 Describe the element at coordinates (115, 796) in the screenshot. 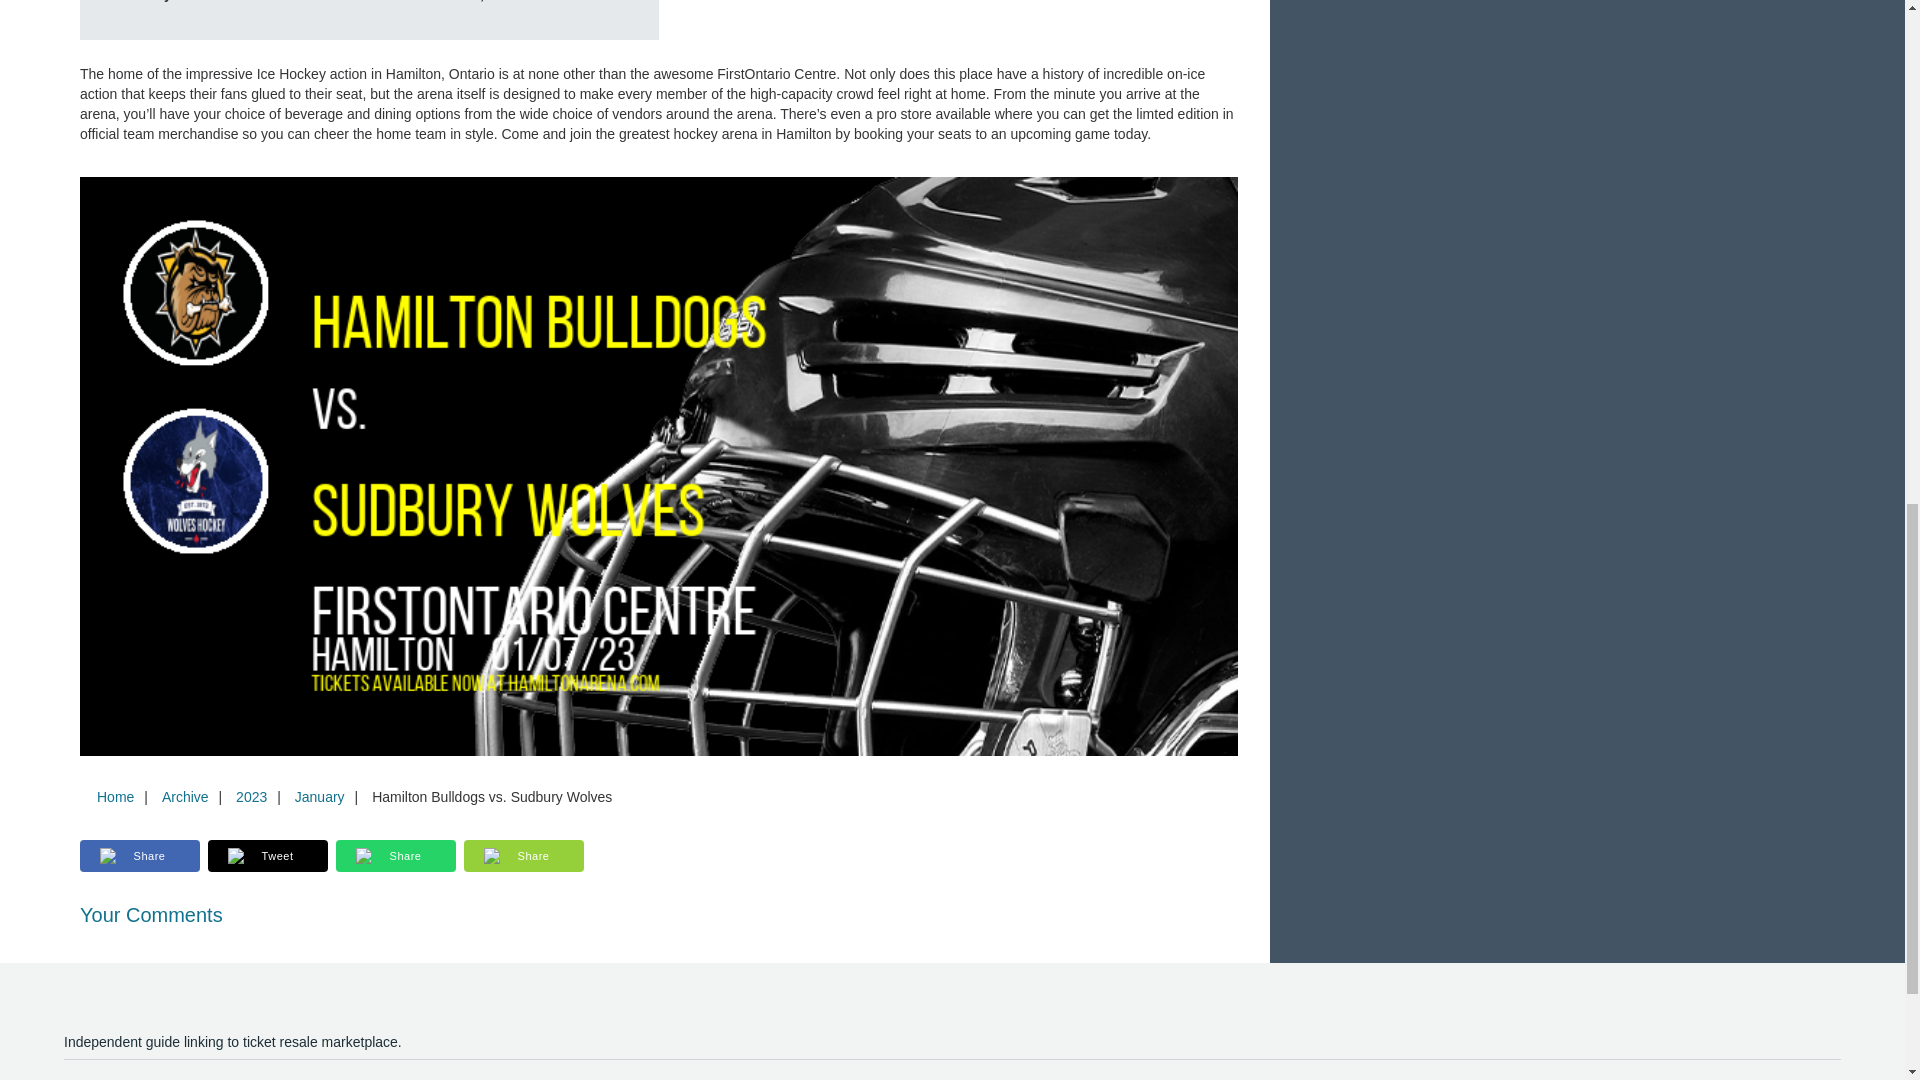

I see `Home` at that location.